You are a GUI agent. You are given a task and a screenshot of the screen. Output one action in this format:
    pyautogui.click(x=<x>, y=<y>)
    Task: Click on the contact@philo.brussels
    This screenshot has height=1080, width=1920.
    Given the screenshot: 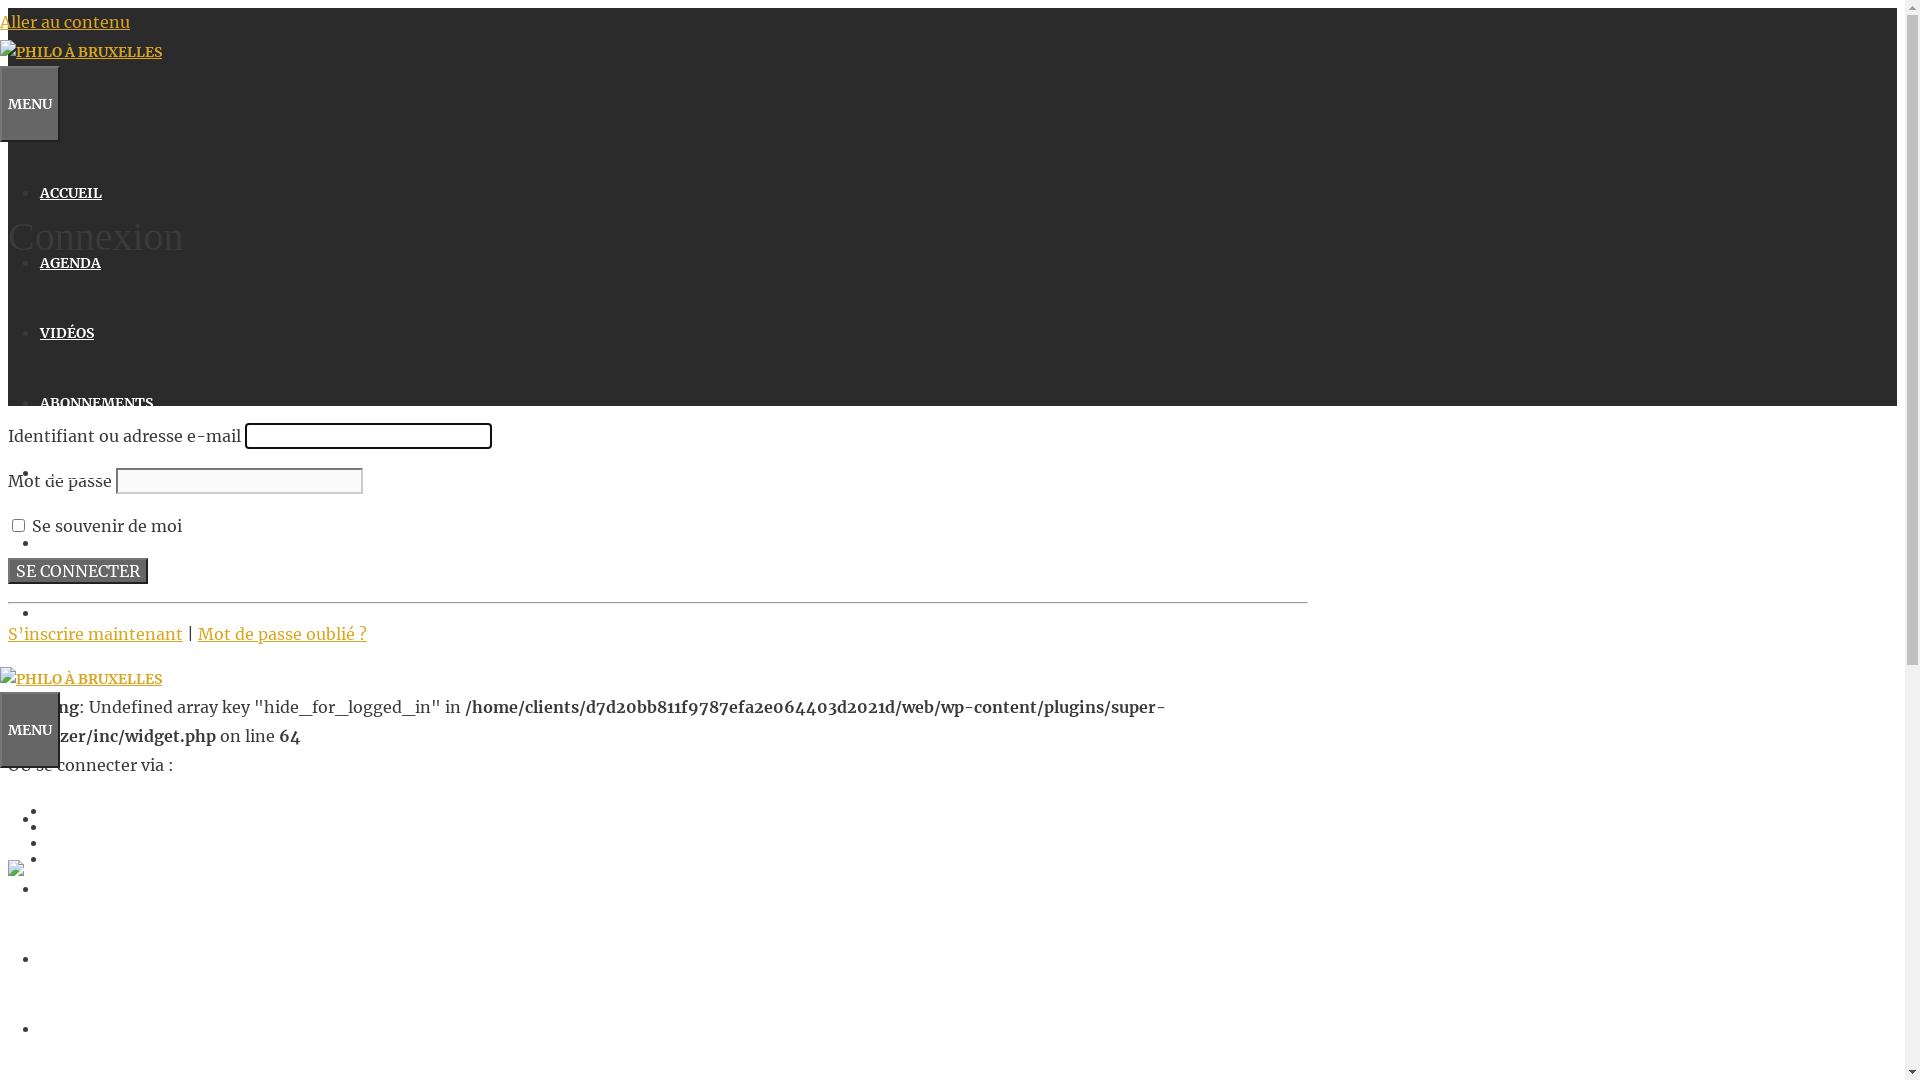 What is the action you would take?
    pyautogui.click(x=91, y=997)
    